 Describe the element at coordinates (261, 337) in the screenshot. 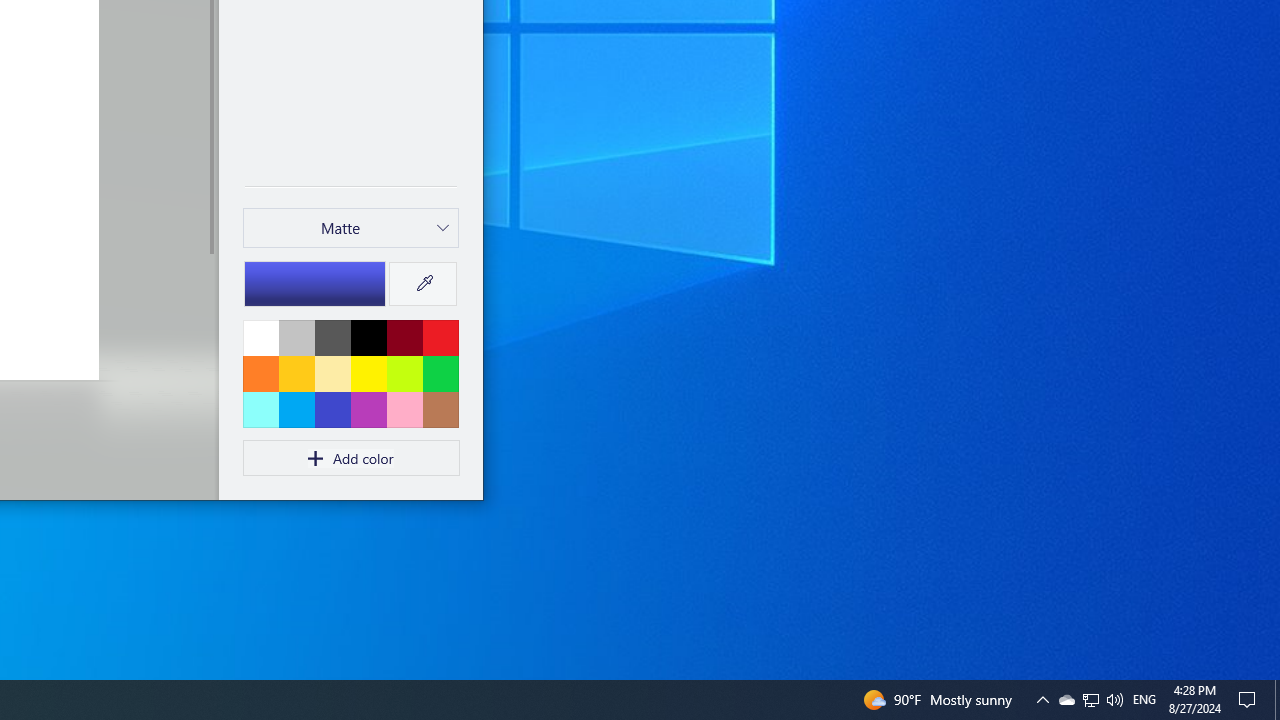

I see `White` at that location.